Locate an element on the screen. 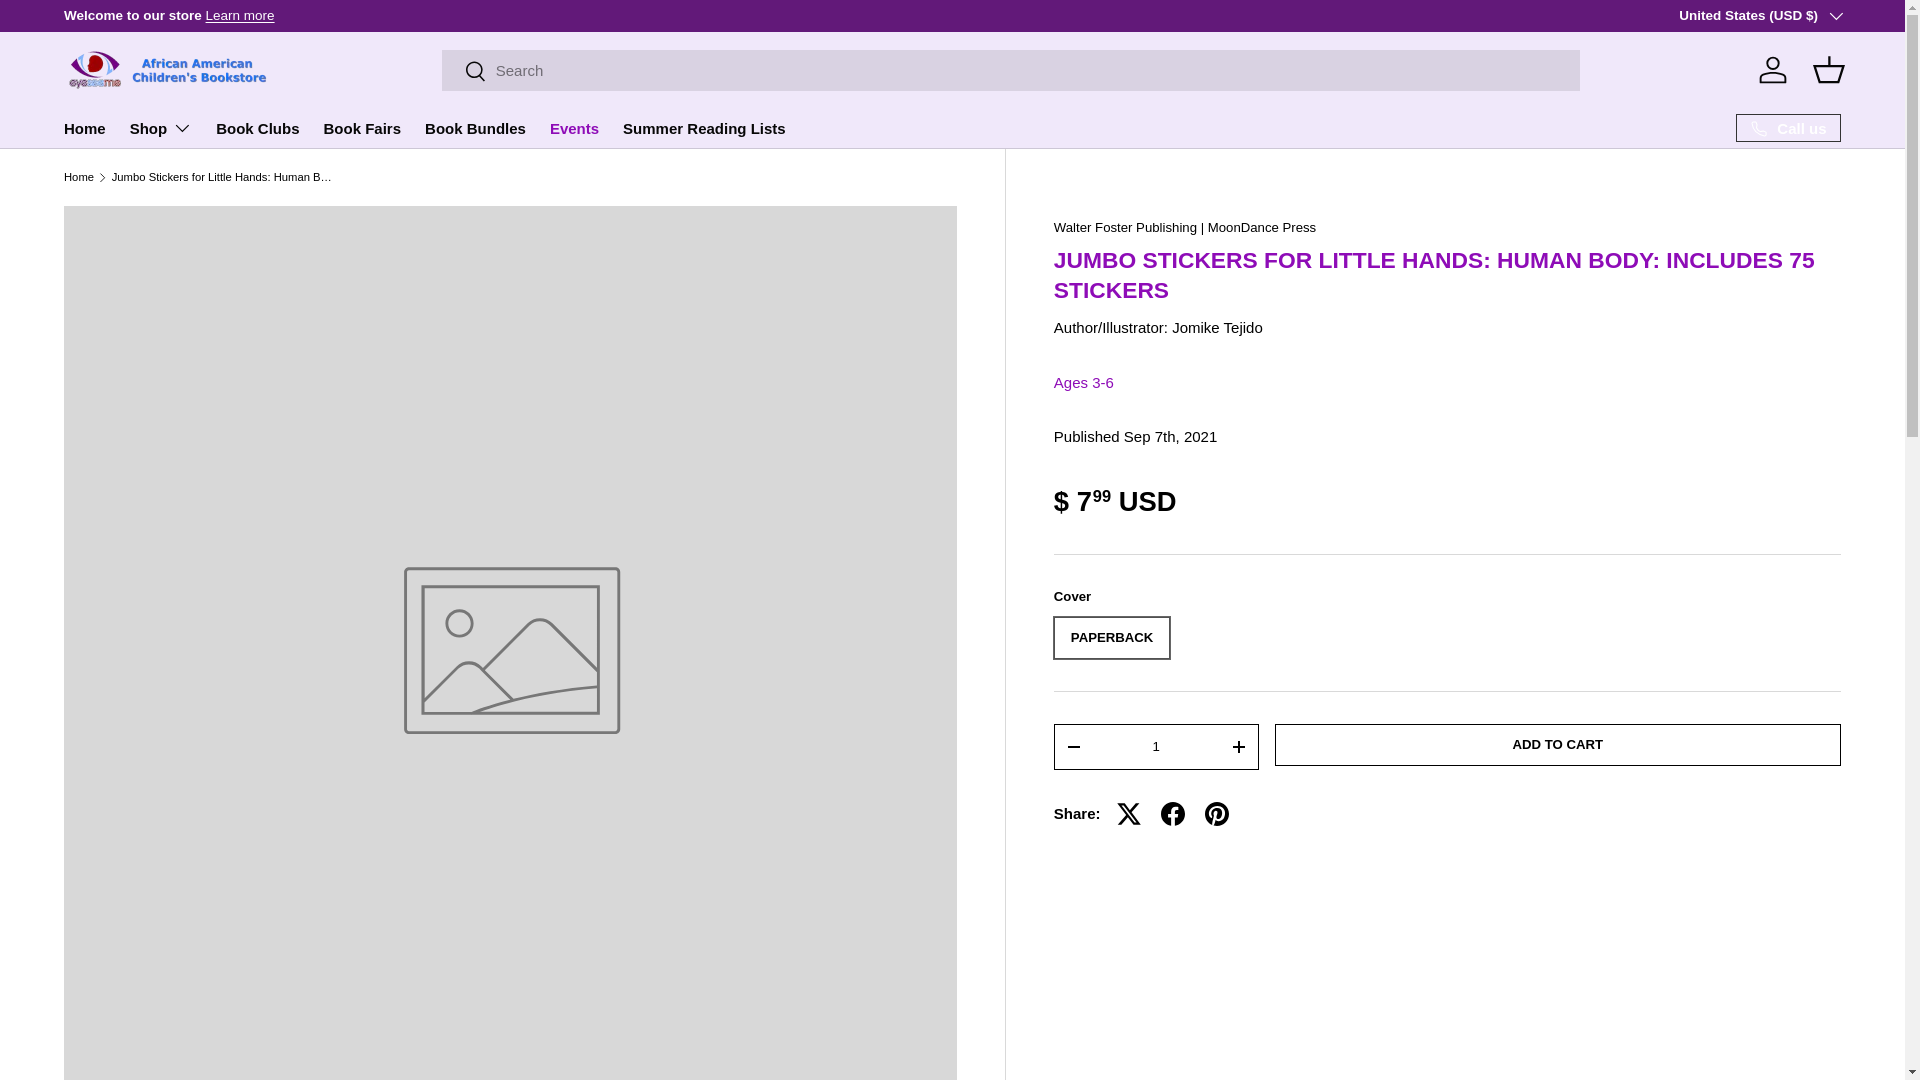 This screenshot has height=1080, width=1920. Call us is located at coordinates (1788, 128).